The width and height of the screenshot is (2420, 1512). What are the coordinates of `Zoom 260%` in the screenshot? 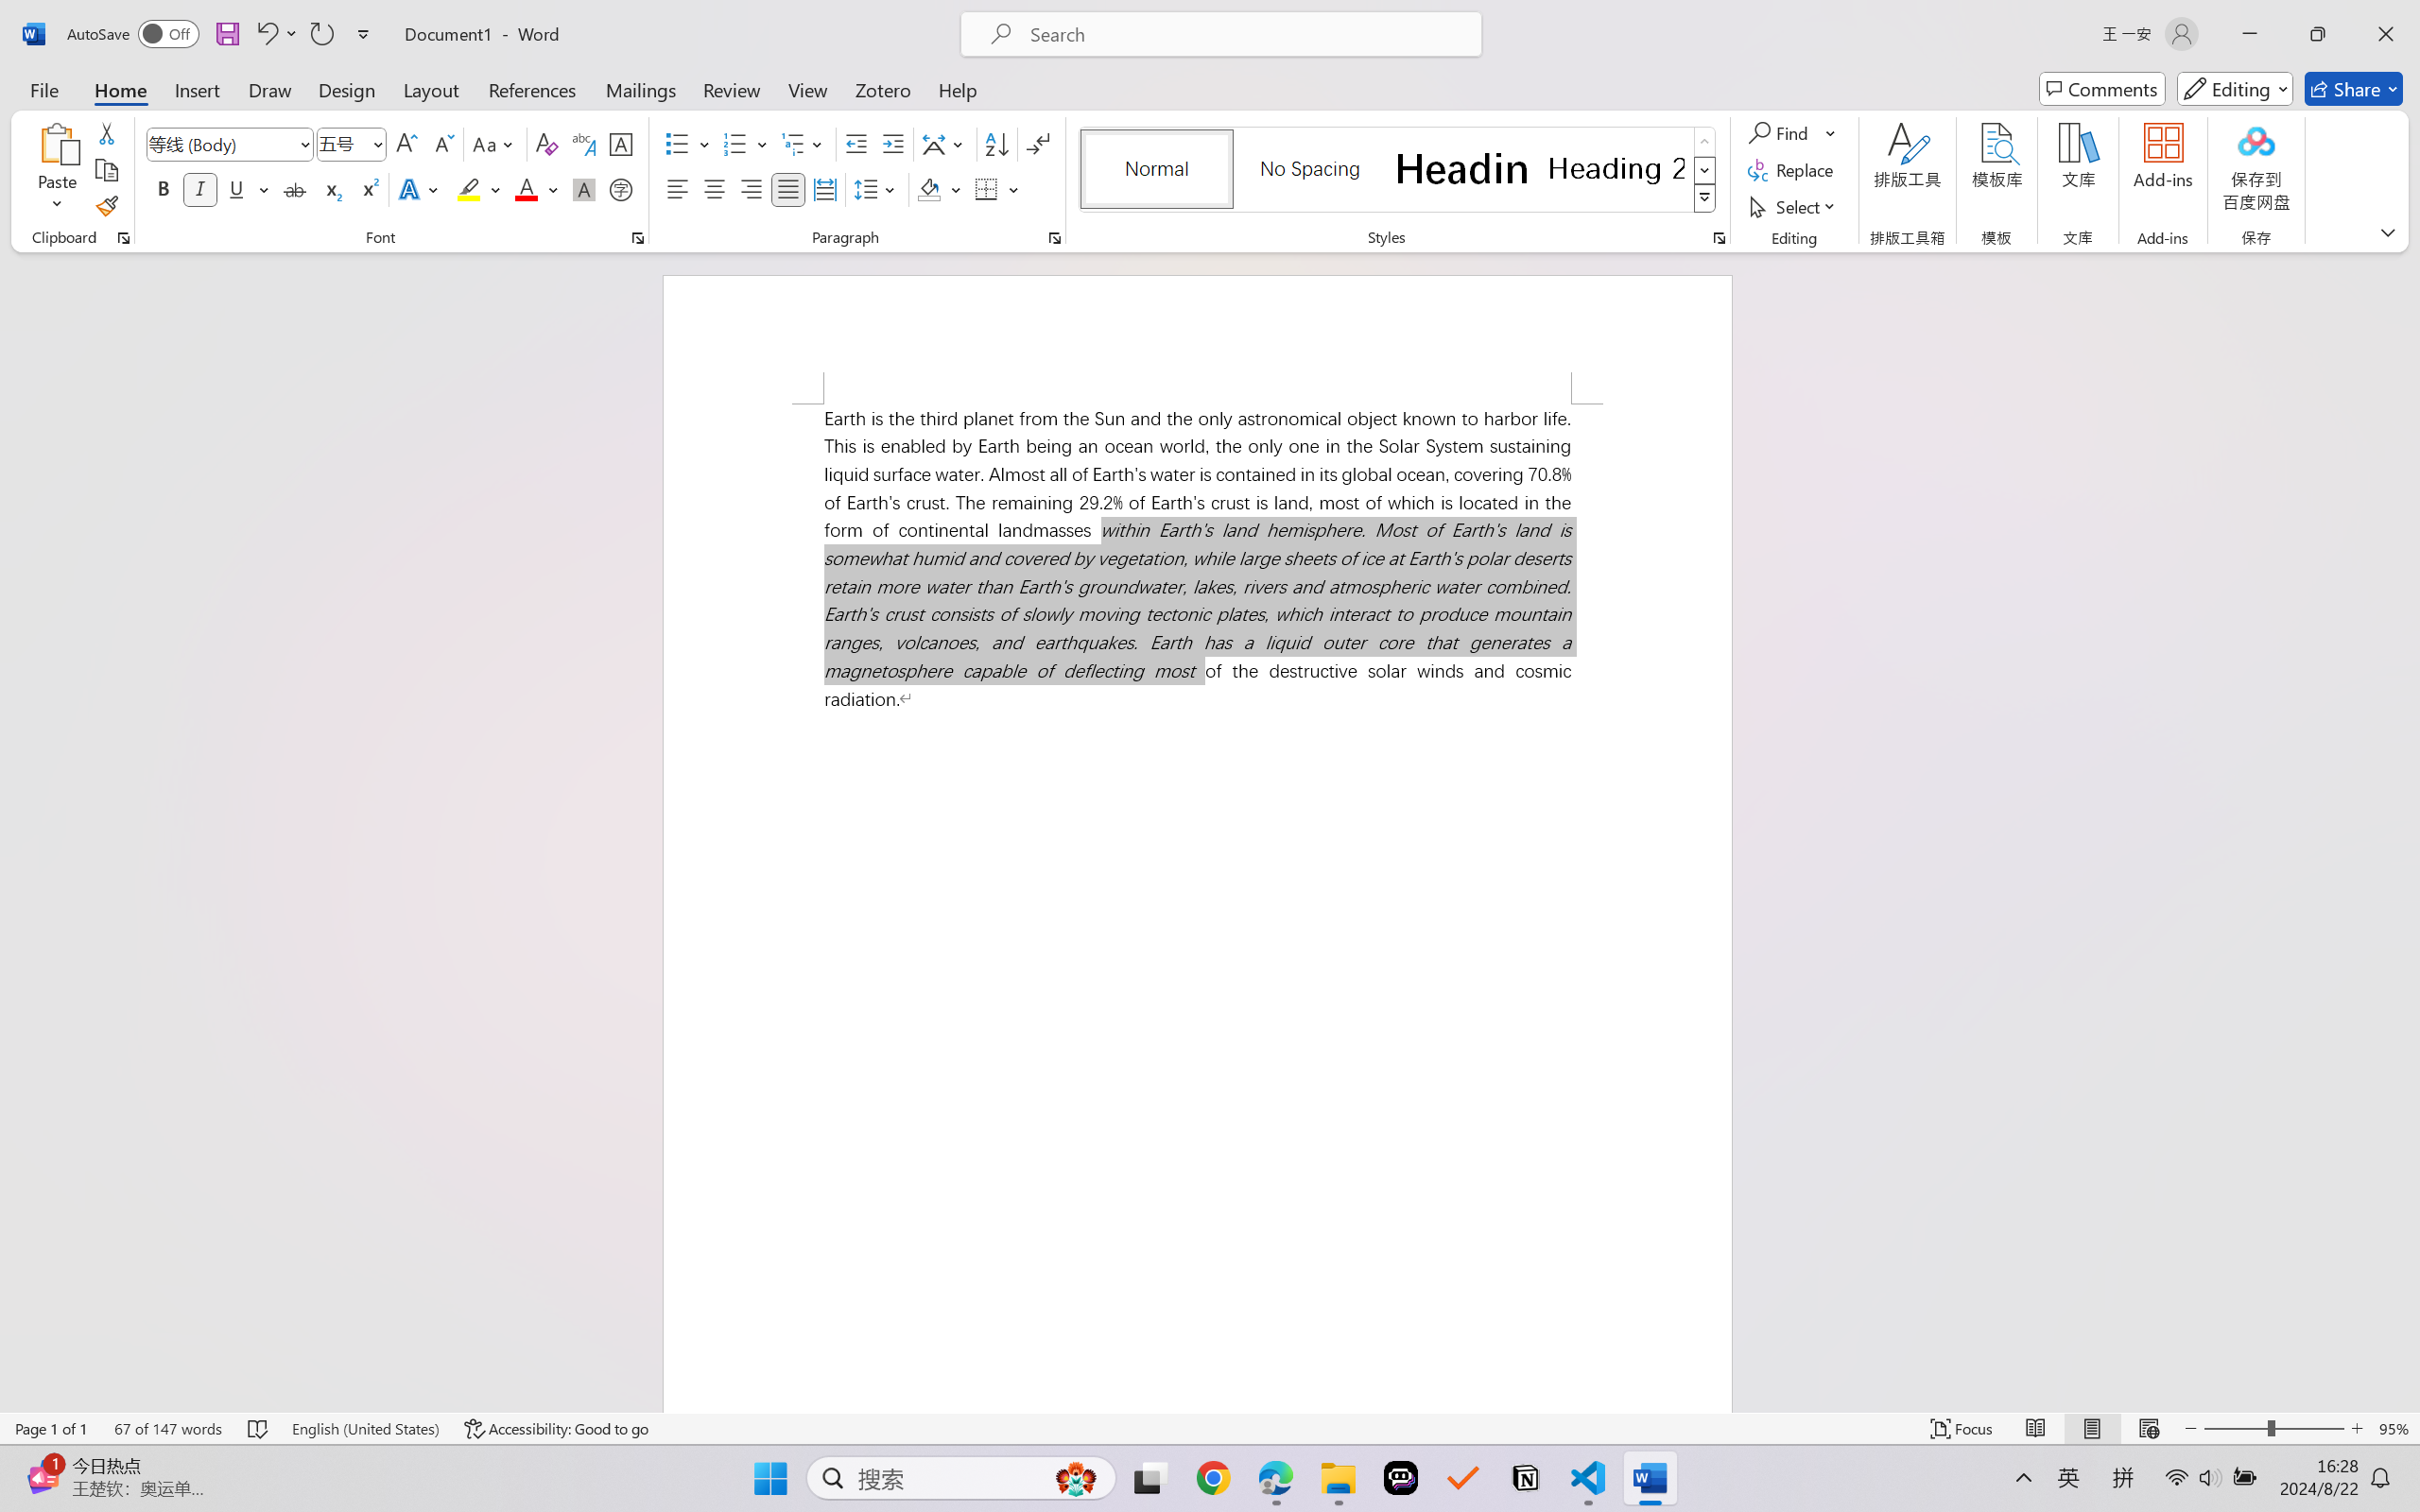 It's located at (2377, 1459).